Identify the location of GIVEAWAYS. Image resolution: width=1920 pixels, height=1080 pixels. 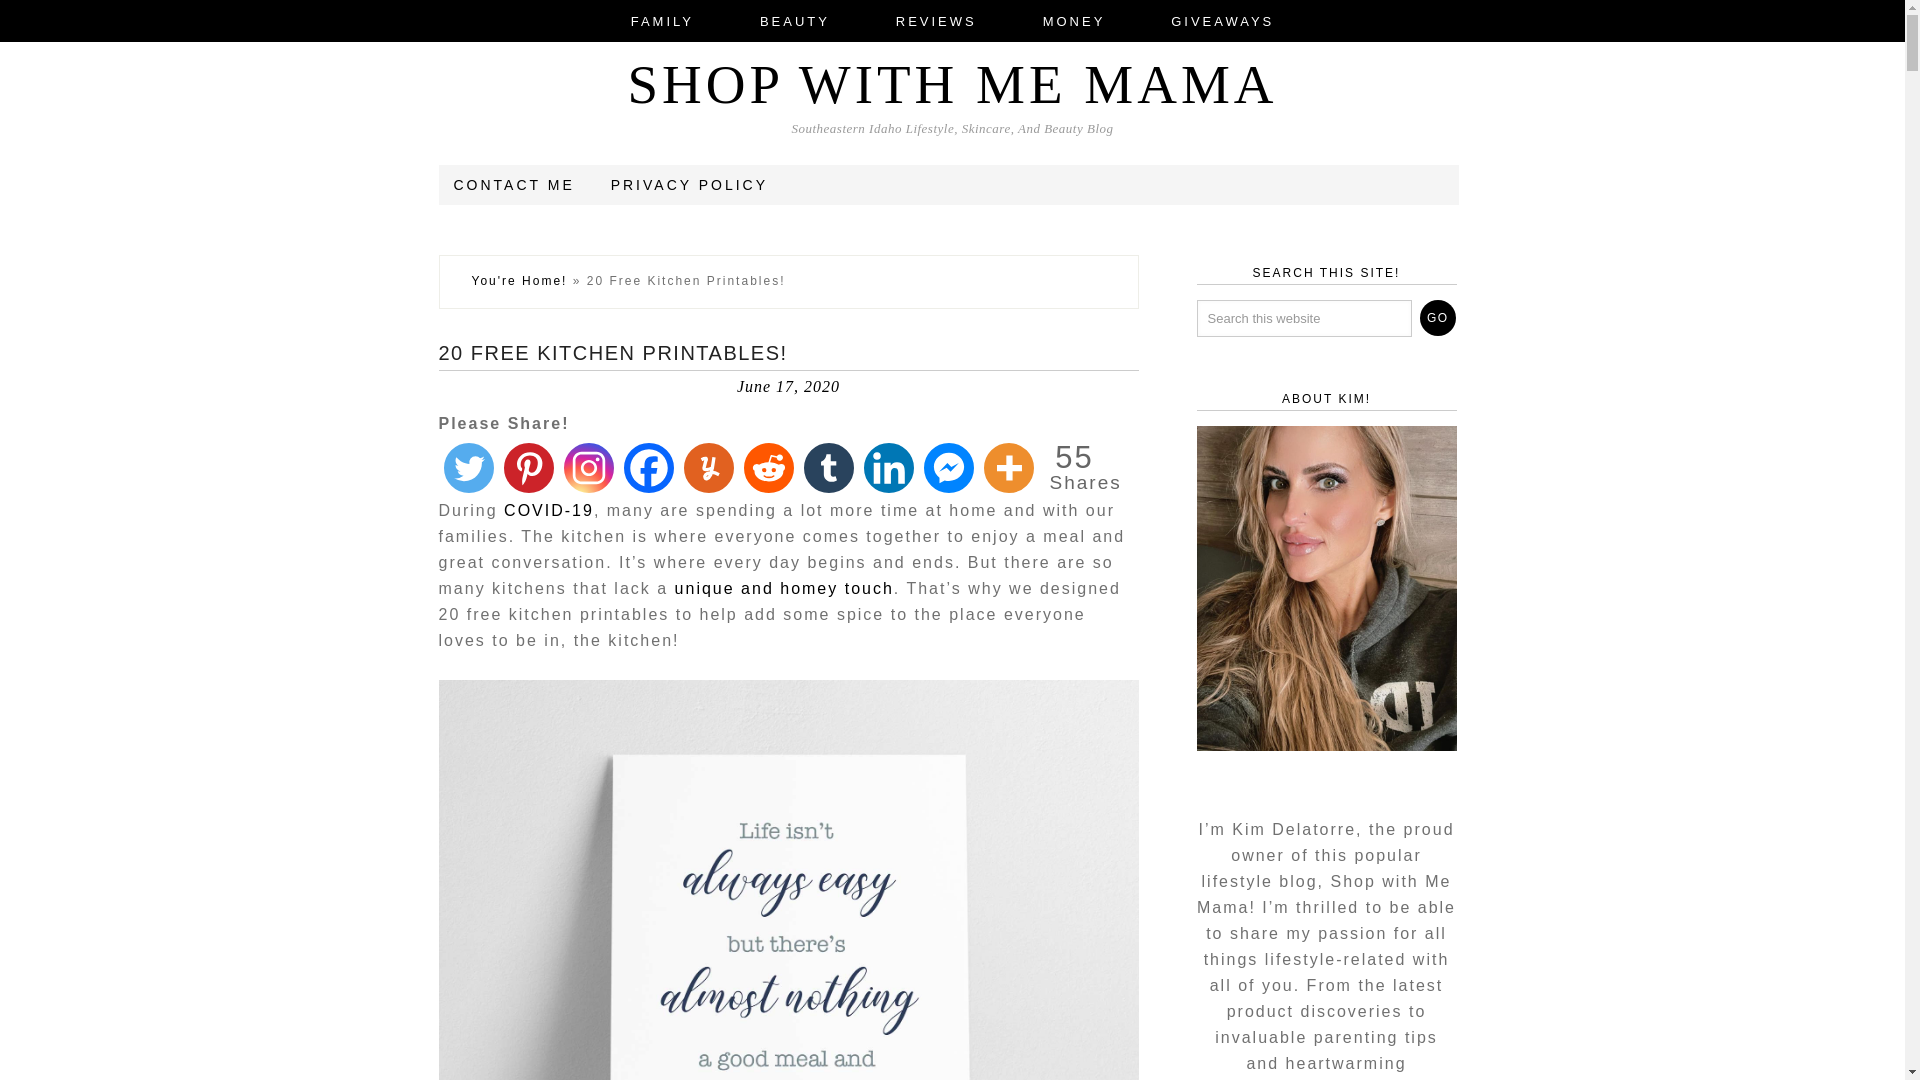
(1222, 21).